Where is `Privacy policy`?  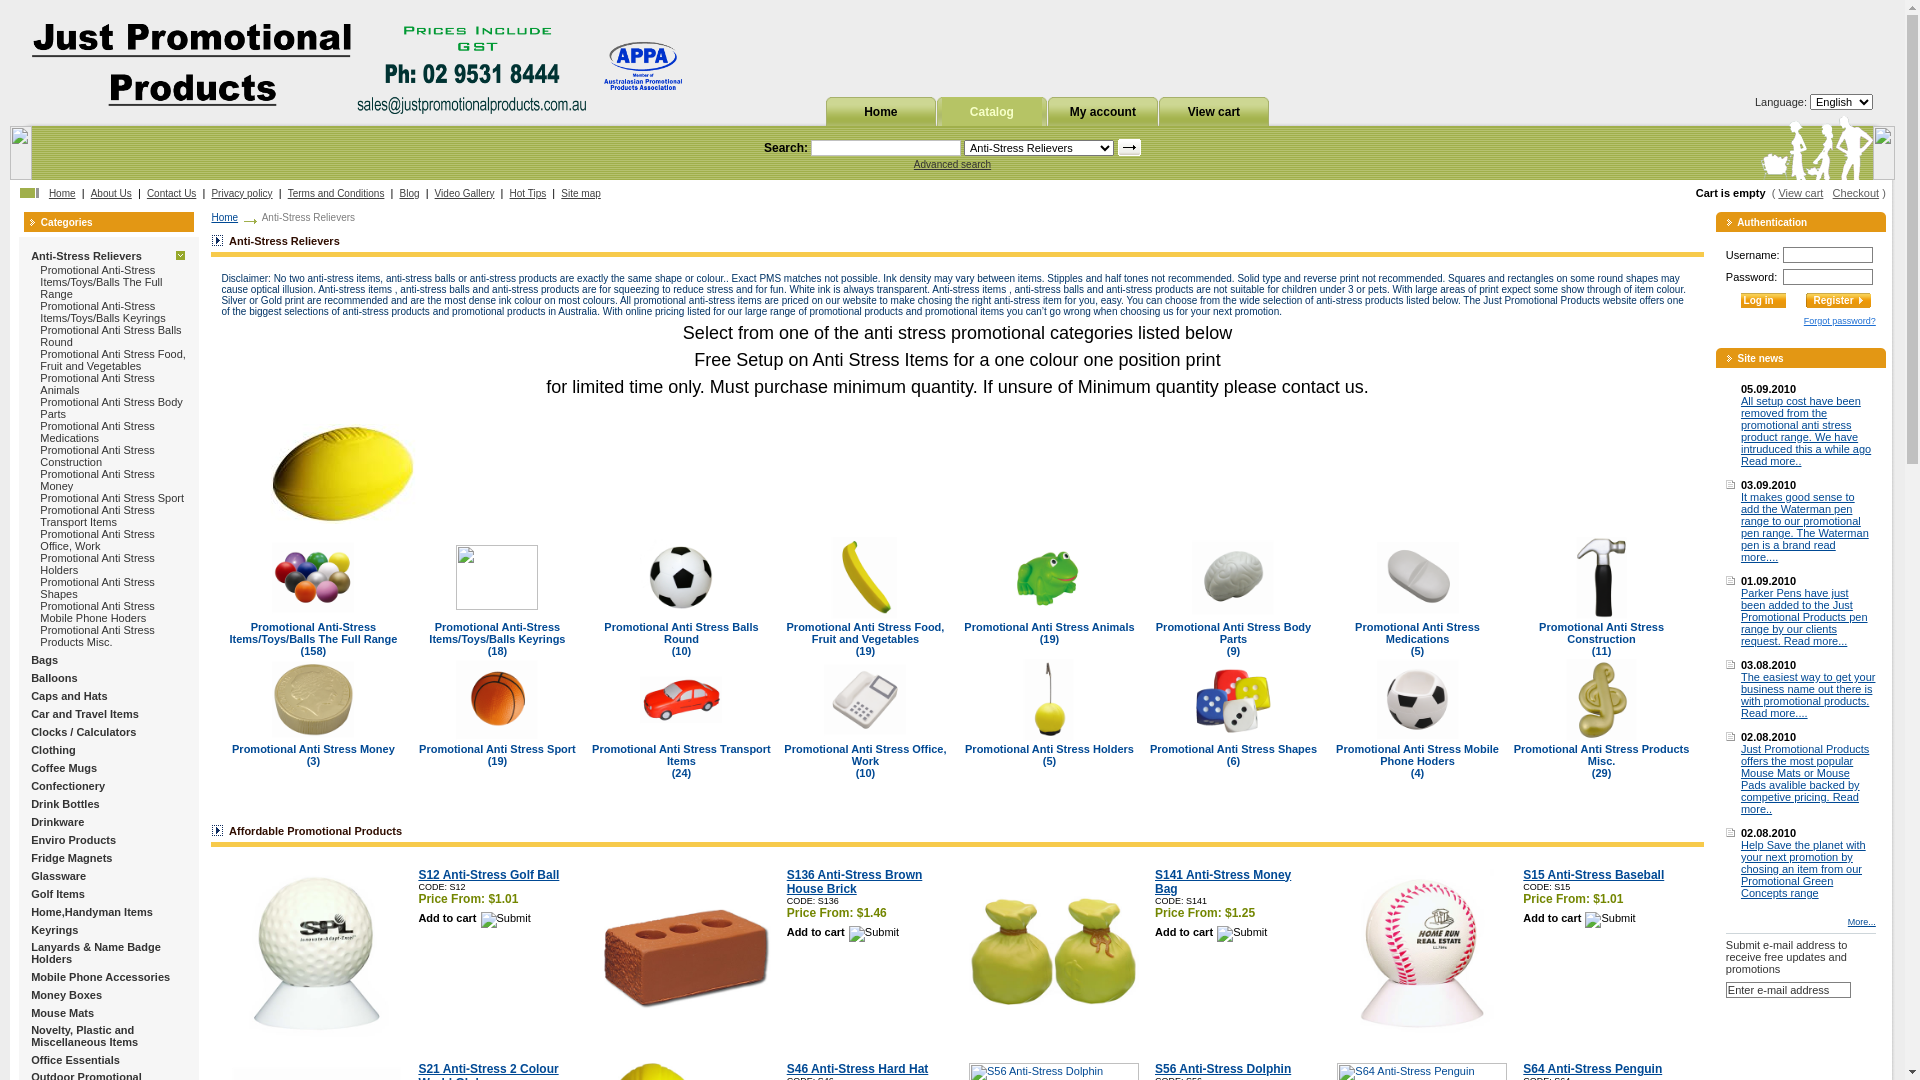
Privacy policy is located at coordinates (242, 194).